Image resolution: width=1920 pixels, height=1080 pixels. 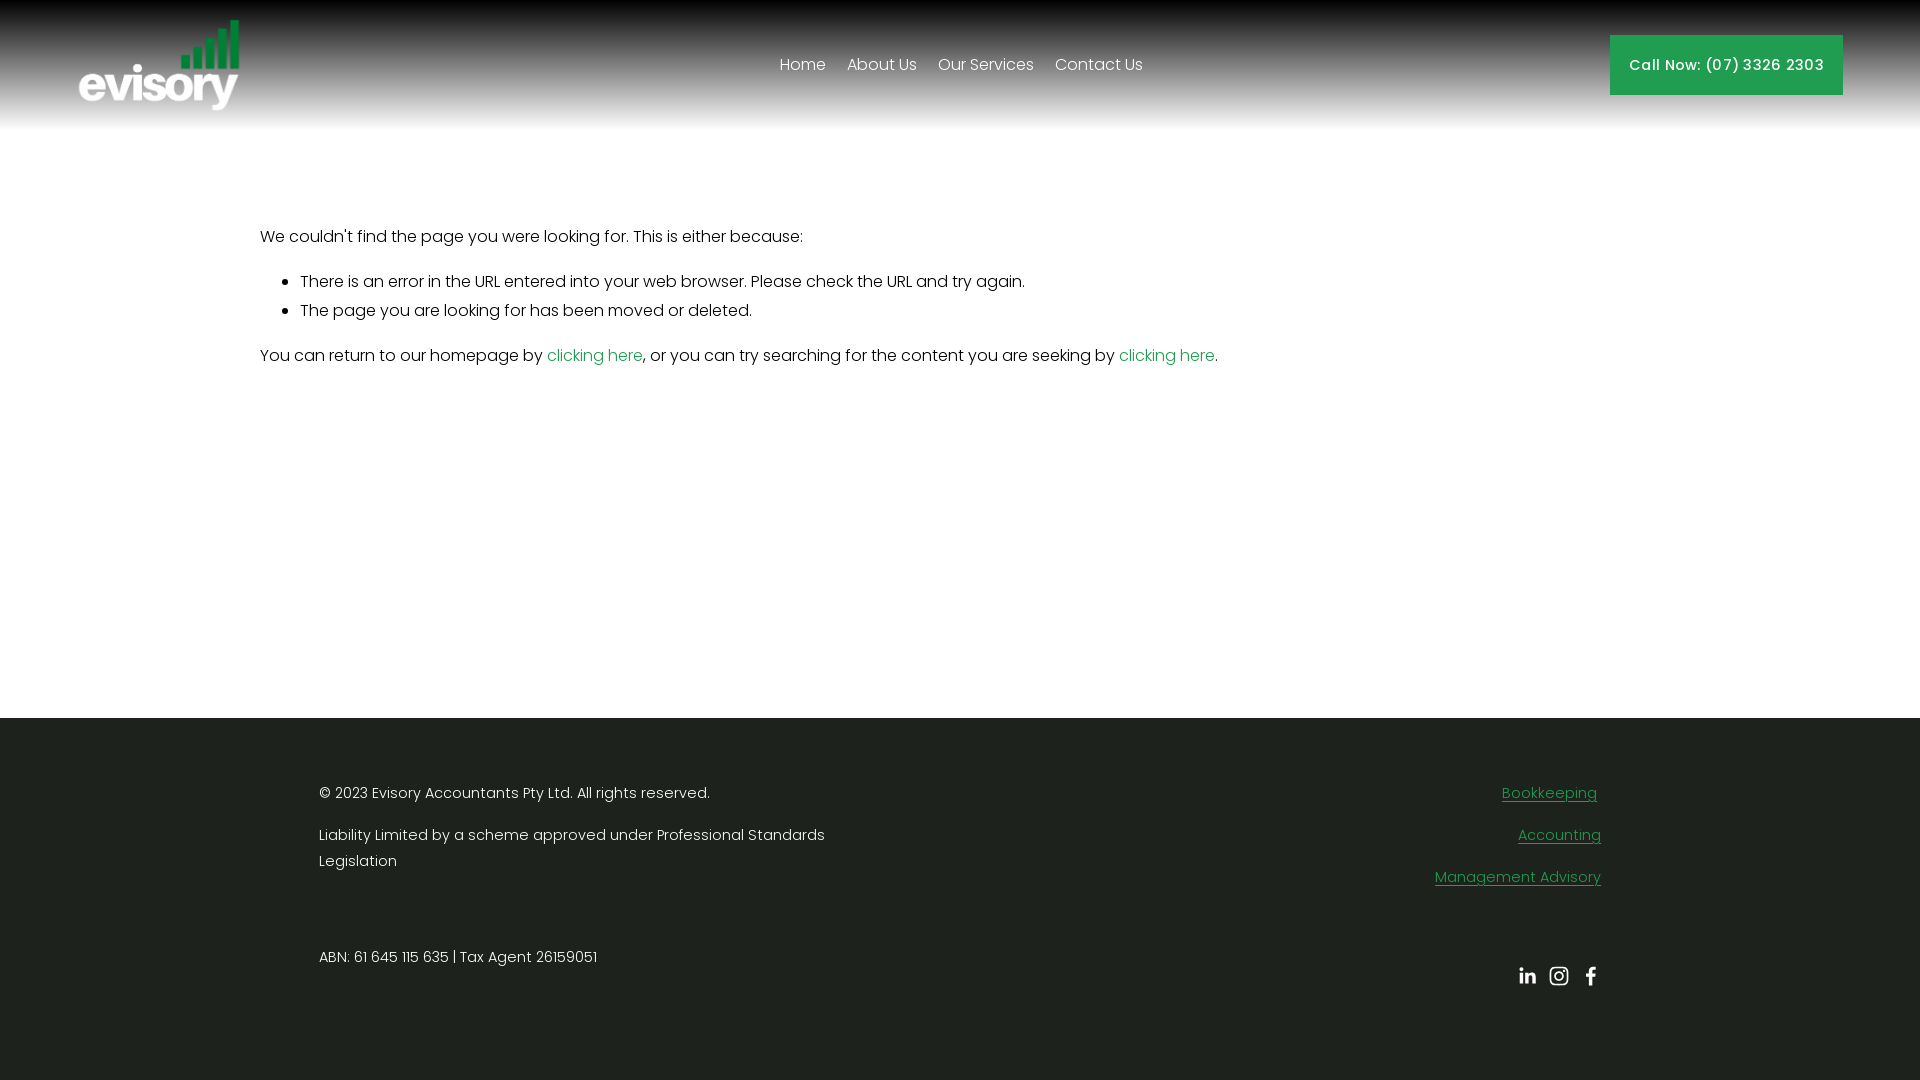 What do you see at coordinates (882, 65) in the screenshot?
I see `About Us` at bounding box center [882, 65].